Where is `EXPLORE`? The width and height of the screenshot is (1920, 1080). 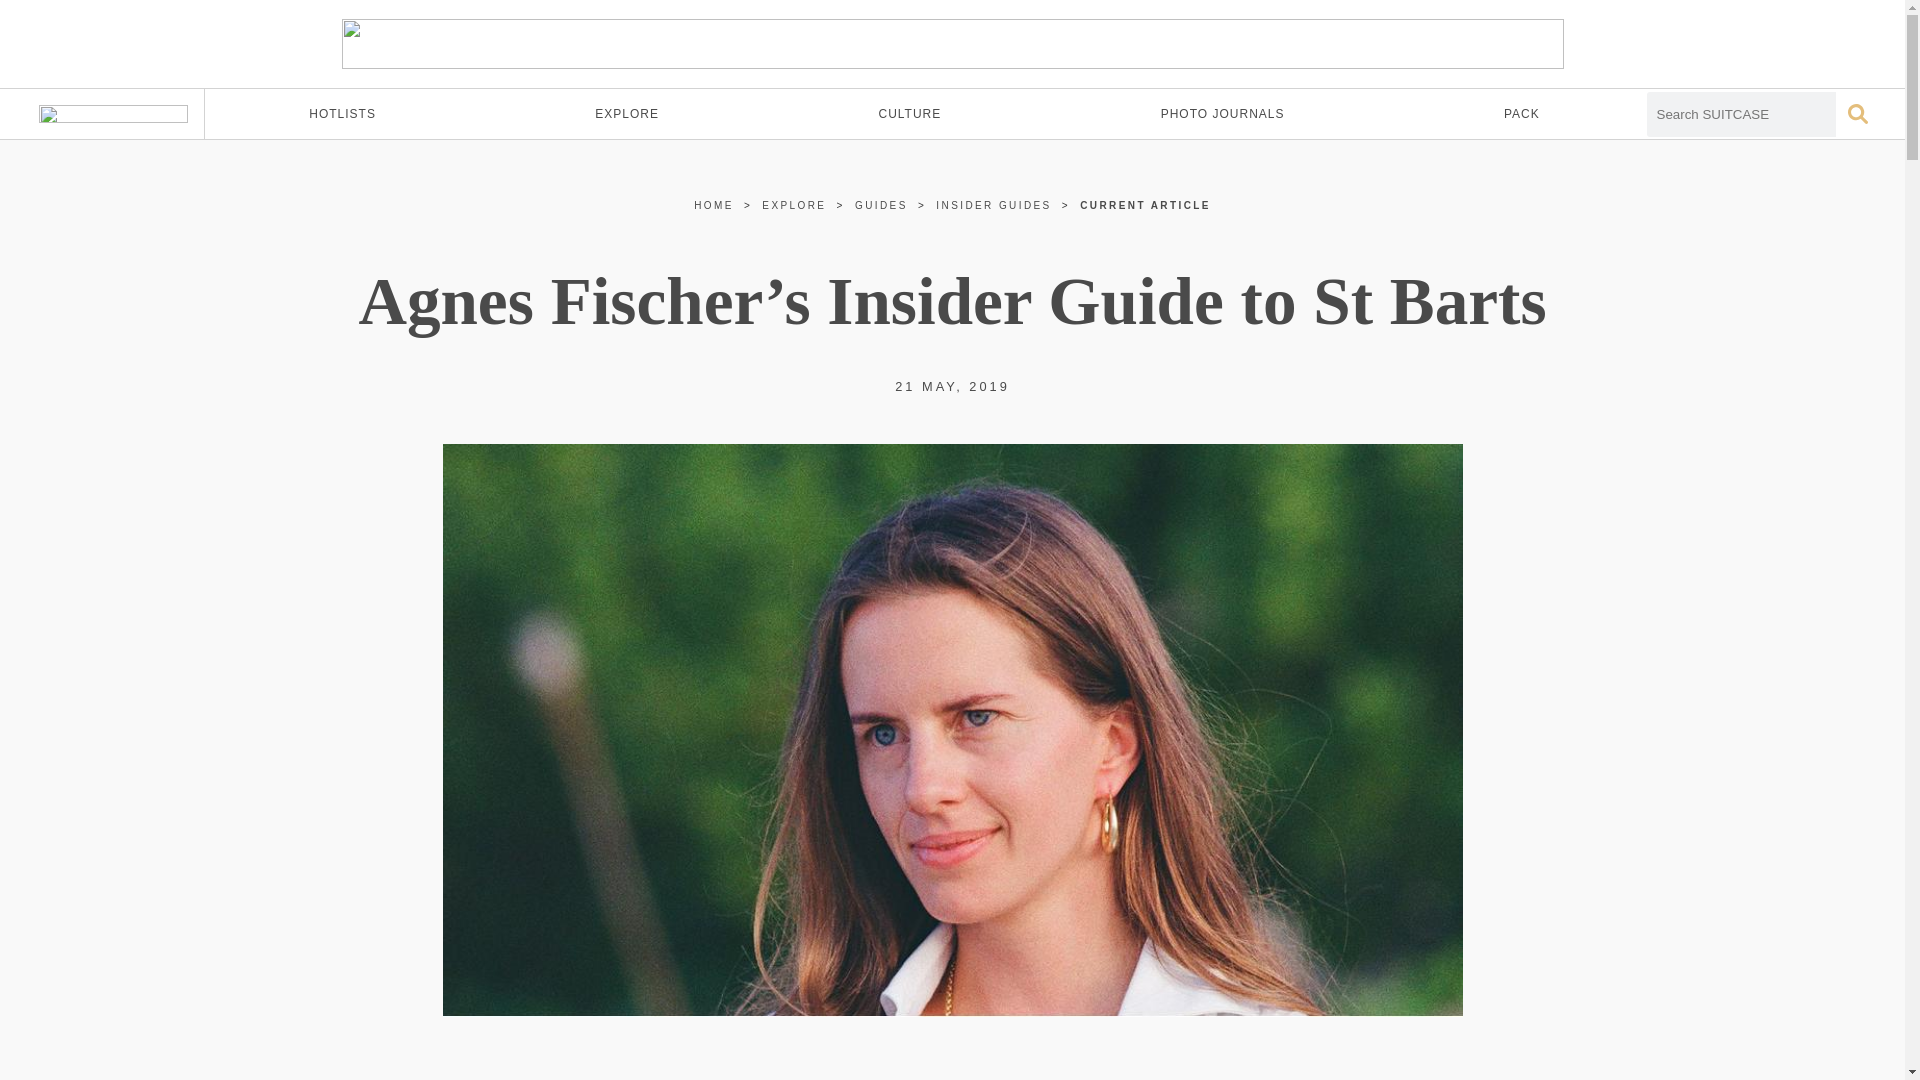
EXPLORE is located at coordinates (794, 205).